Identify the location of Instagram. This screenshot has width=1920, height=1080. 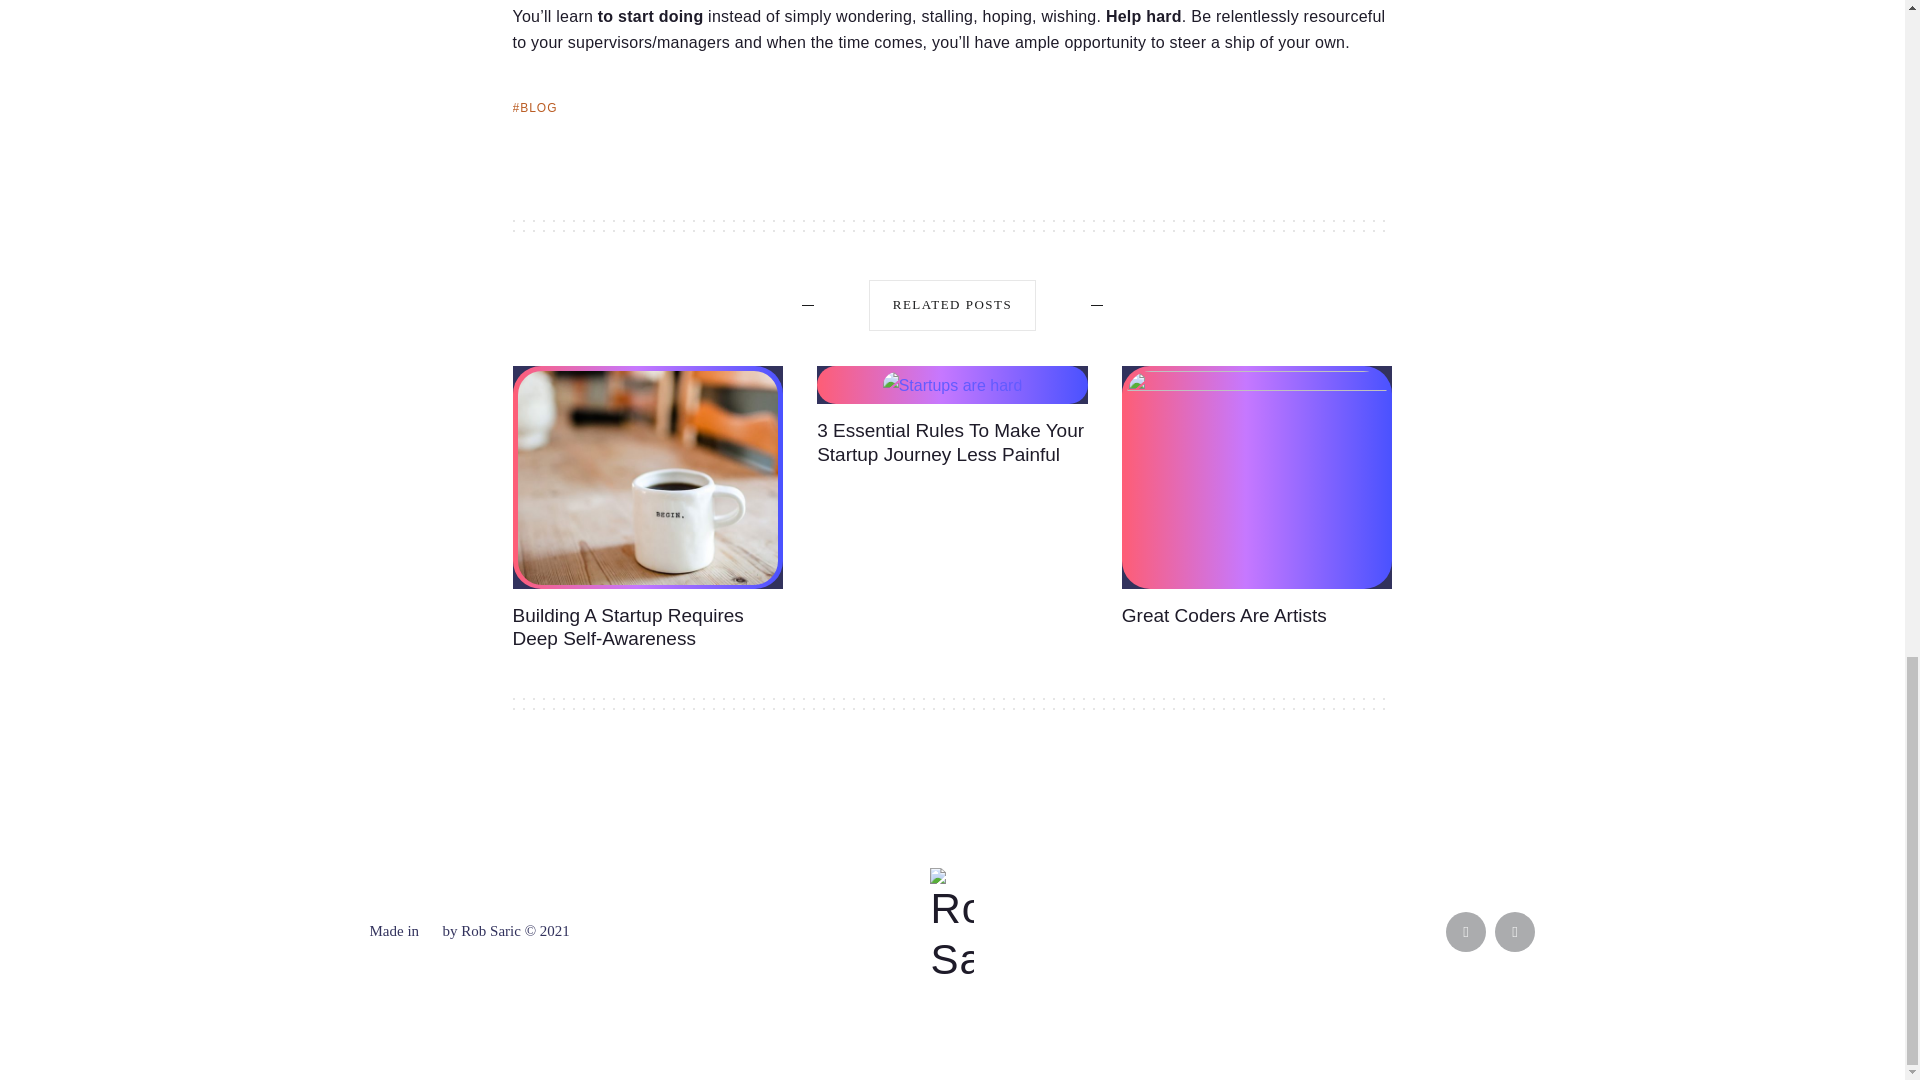
(1514, 931).